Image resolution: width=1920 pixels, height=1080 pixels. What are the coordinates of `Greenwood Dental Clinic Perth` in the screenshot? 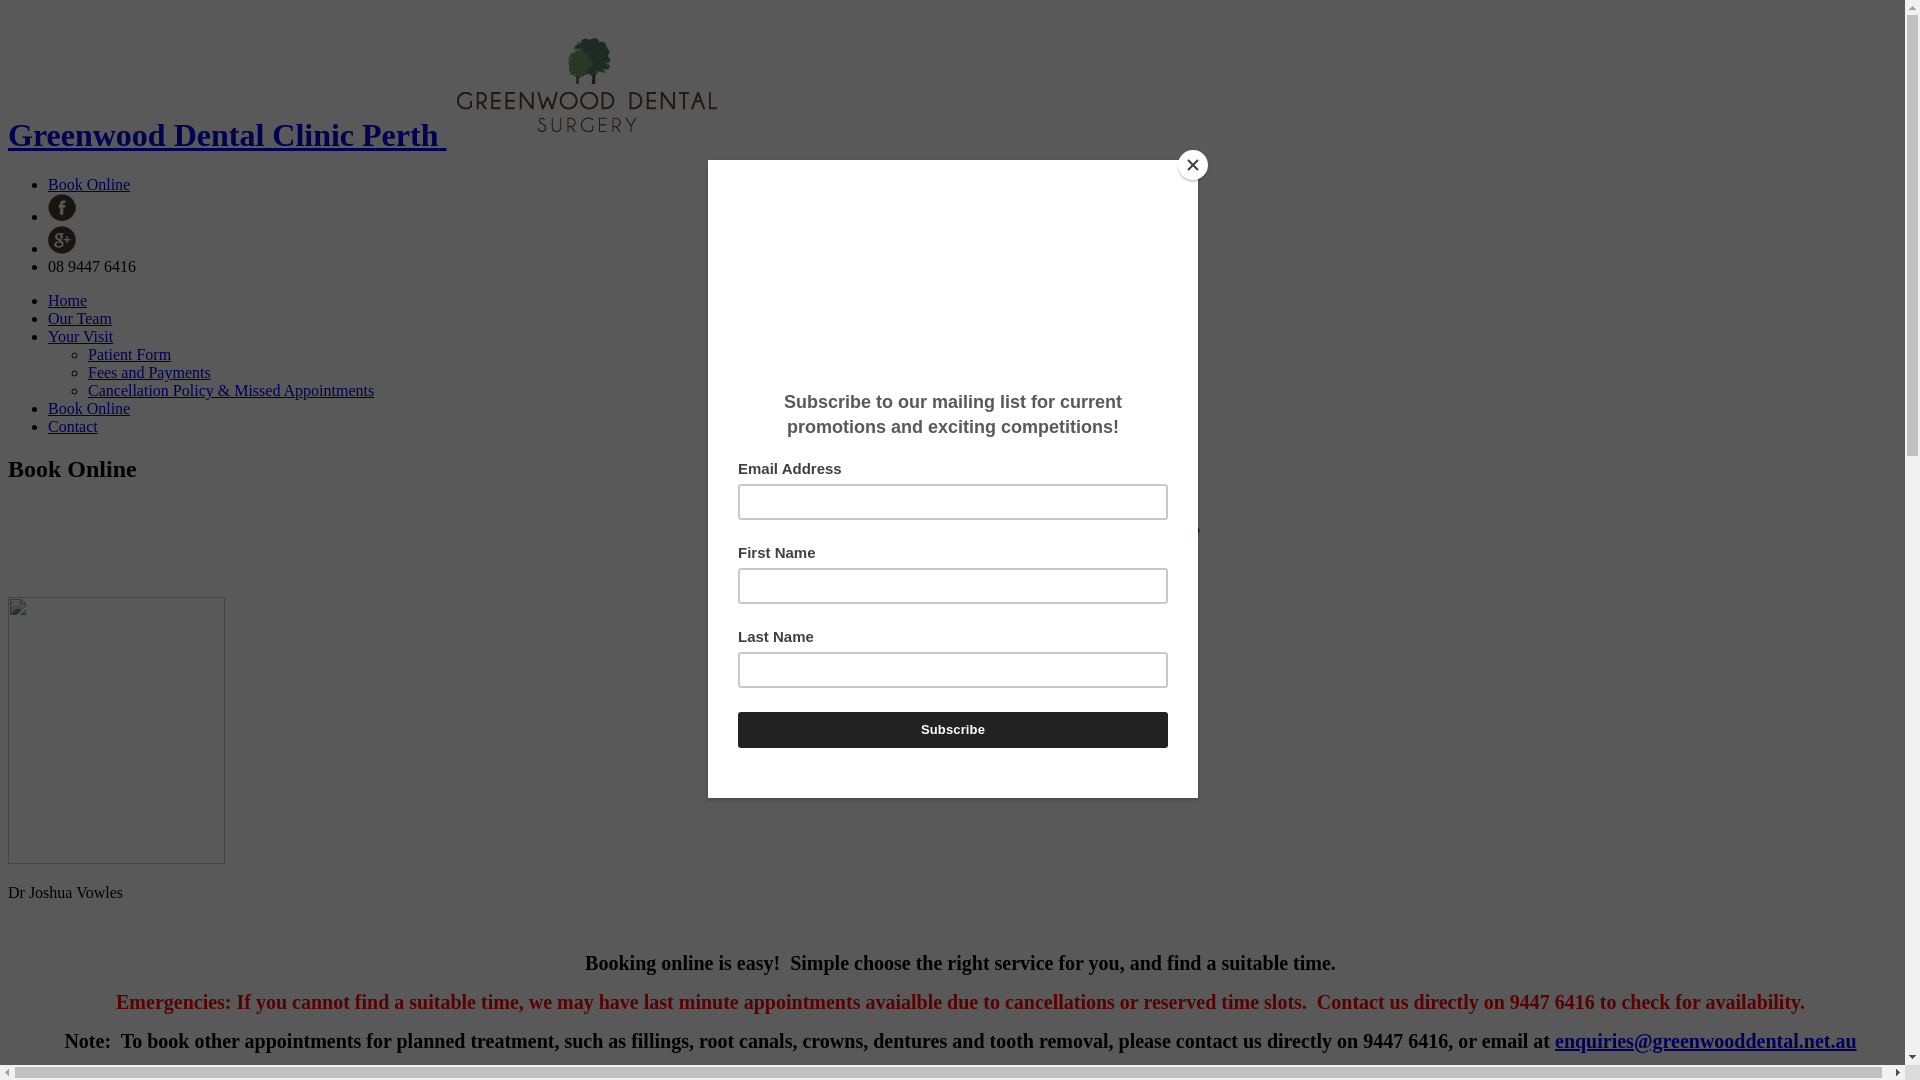 It's located at (368, 135).